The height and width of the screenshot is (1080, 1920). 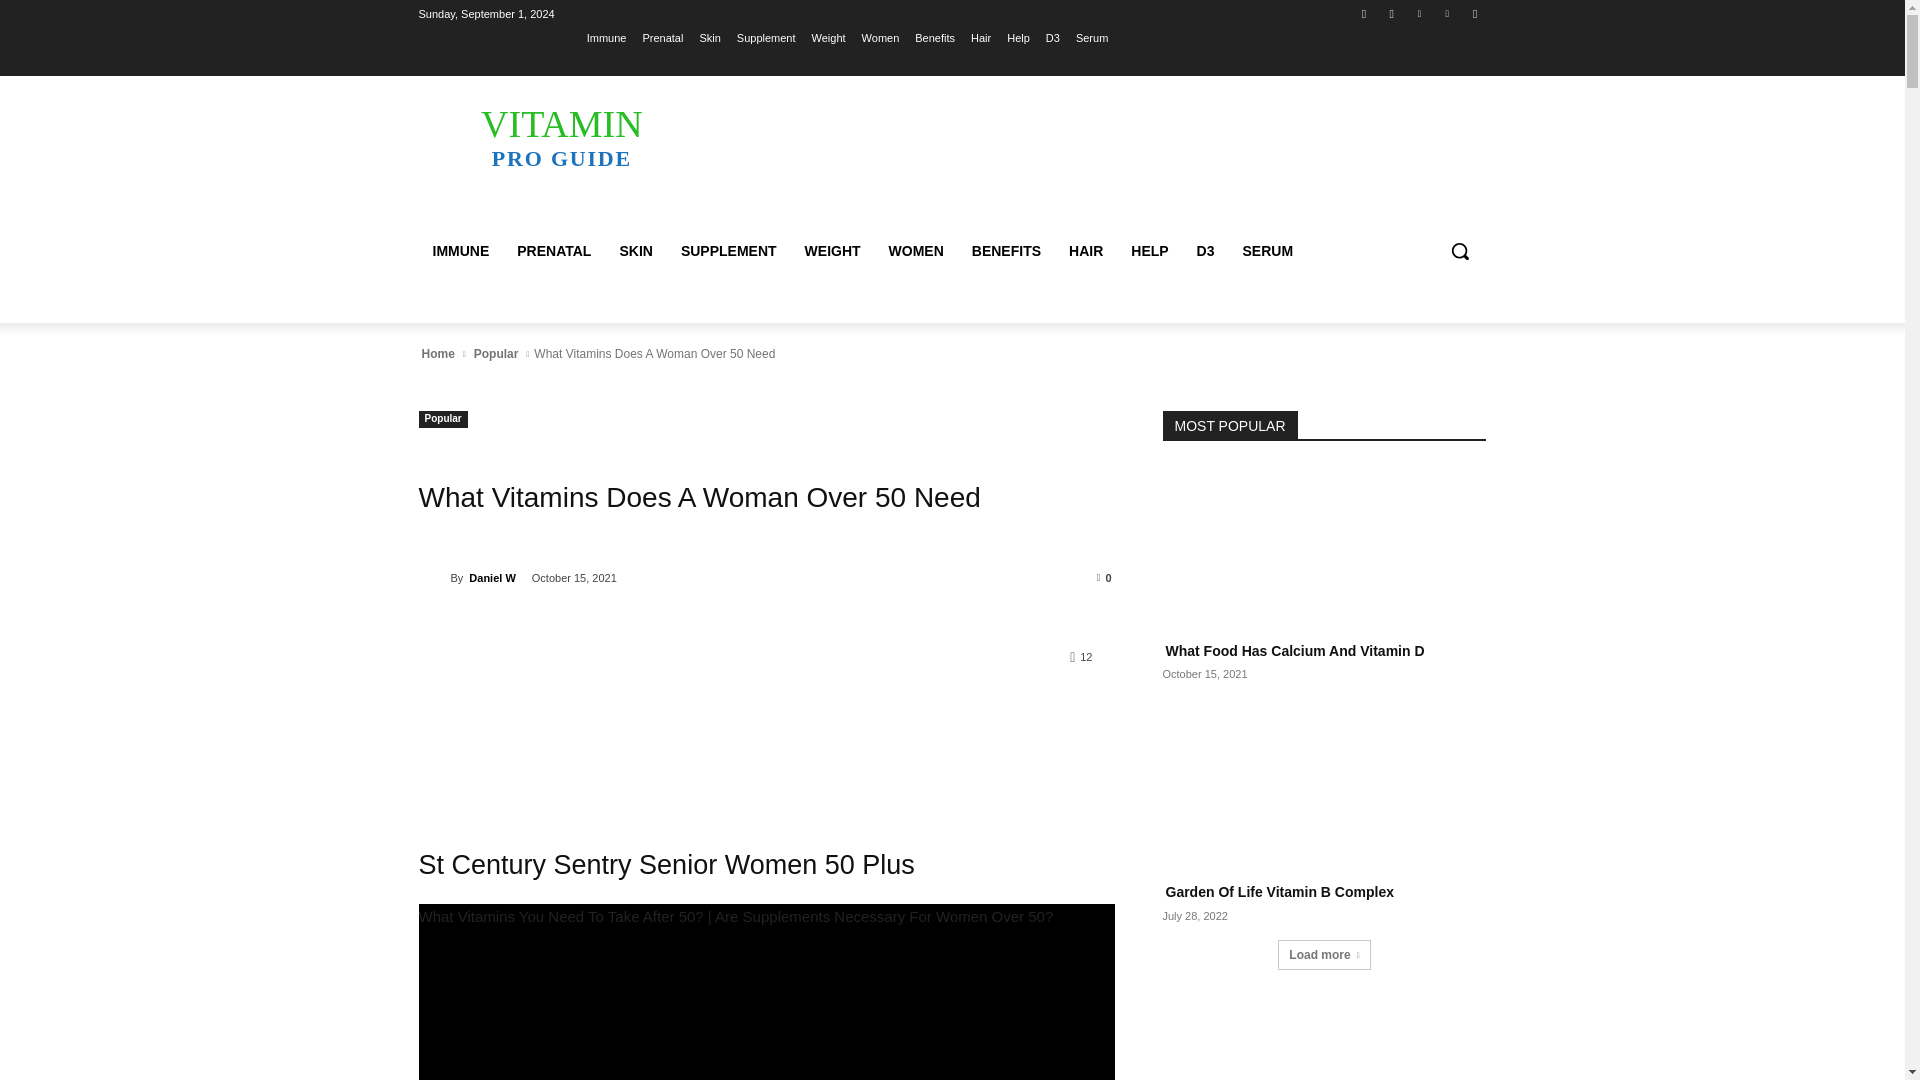 What do you see at coordinates (1392, 13) in the screenshot?
I see `Instagram` at bounding box center [1392, 13].